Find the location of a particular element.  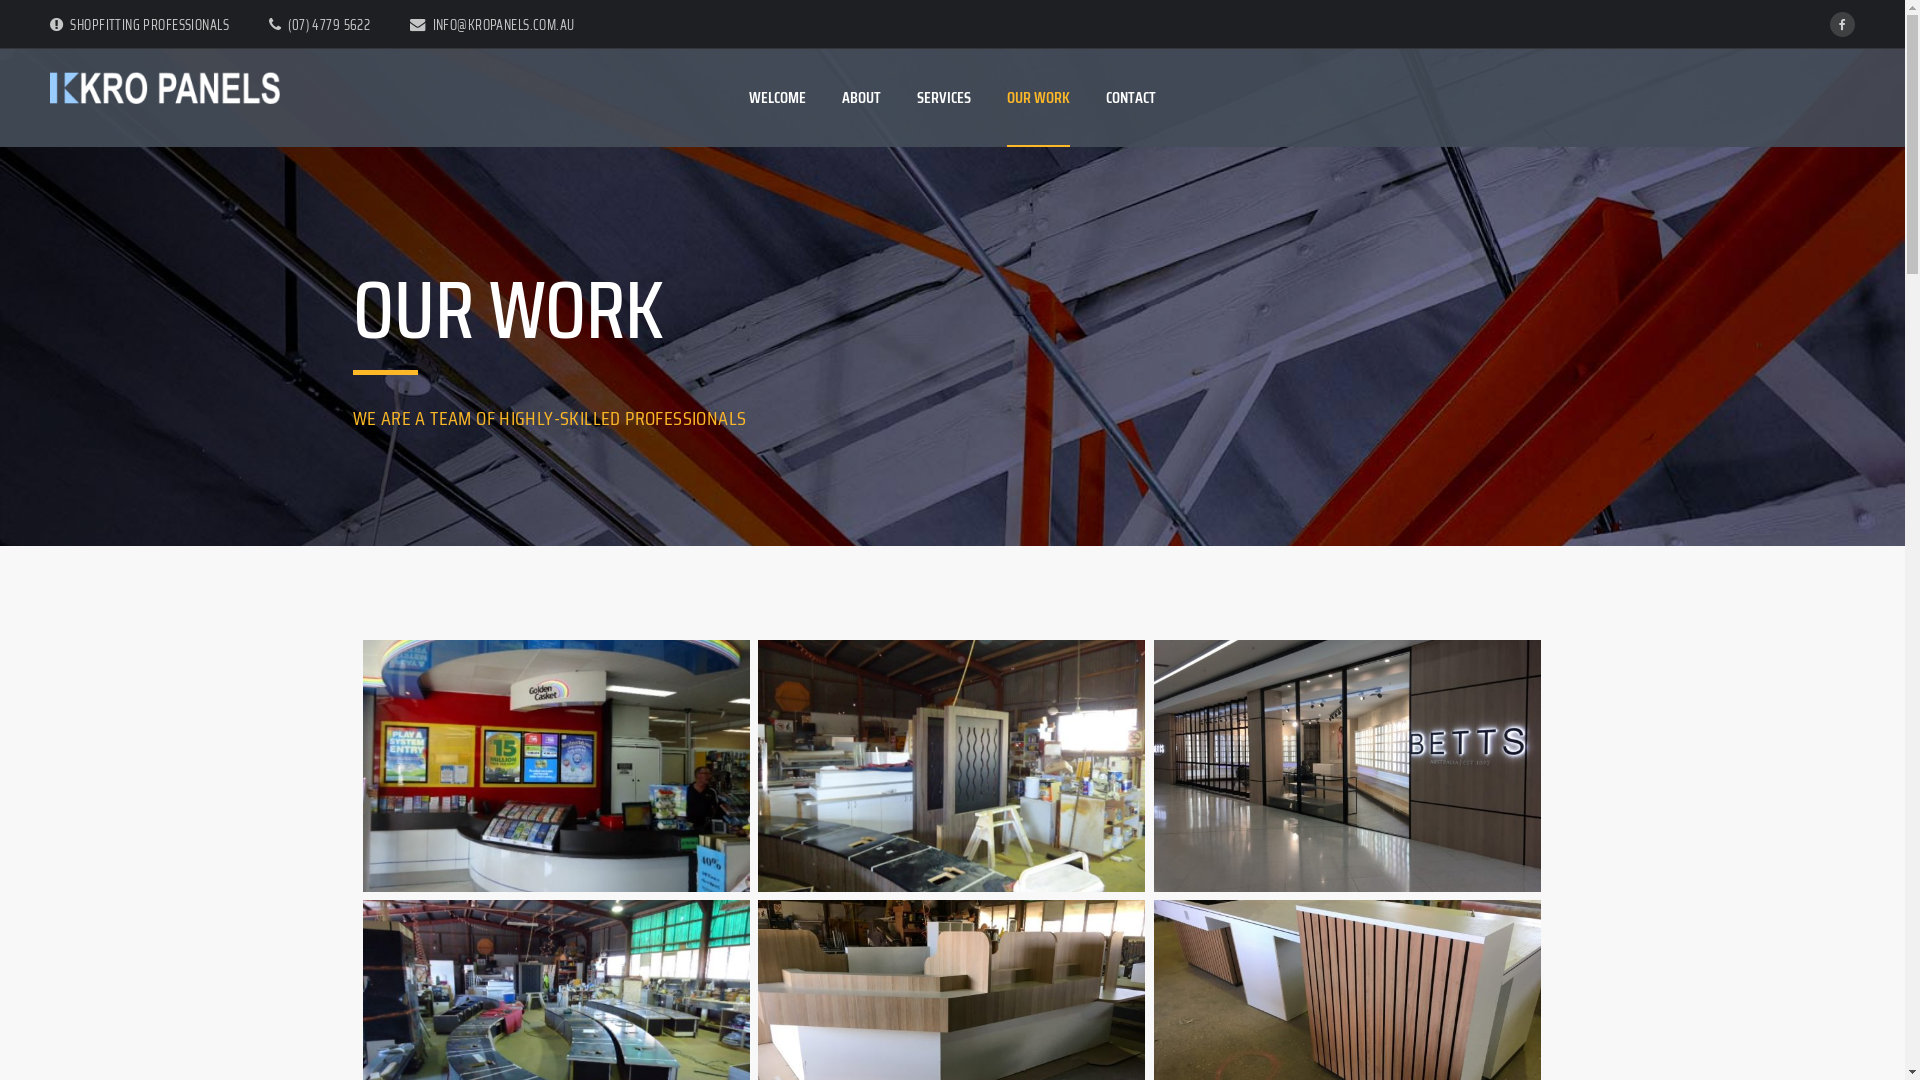

Kro Panels is located at coordinates (165, 89).